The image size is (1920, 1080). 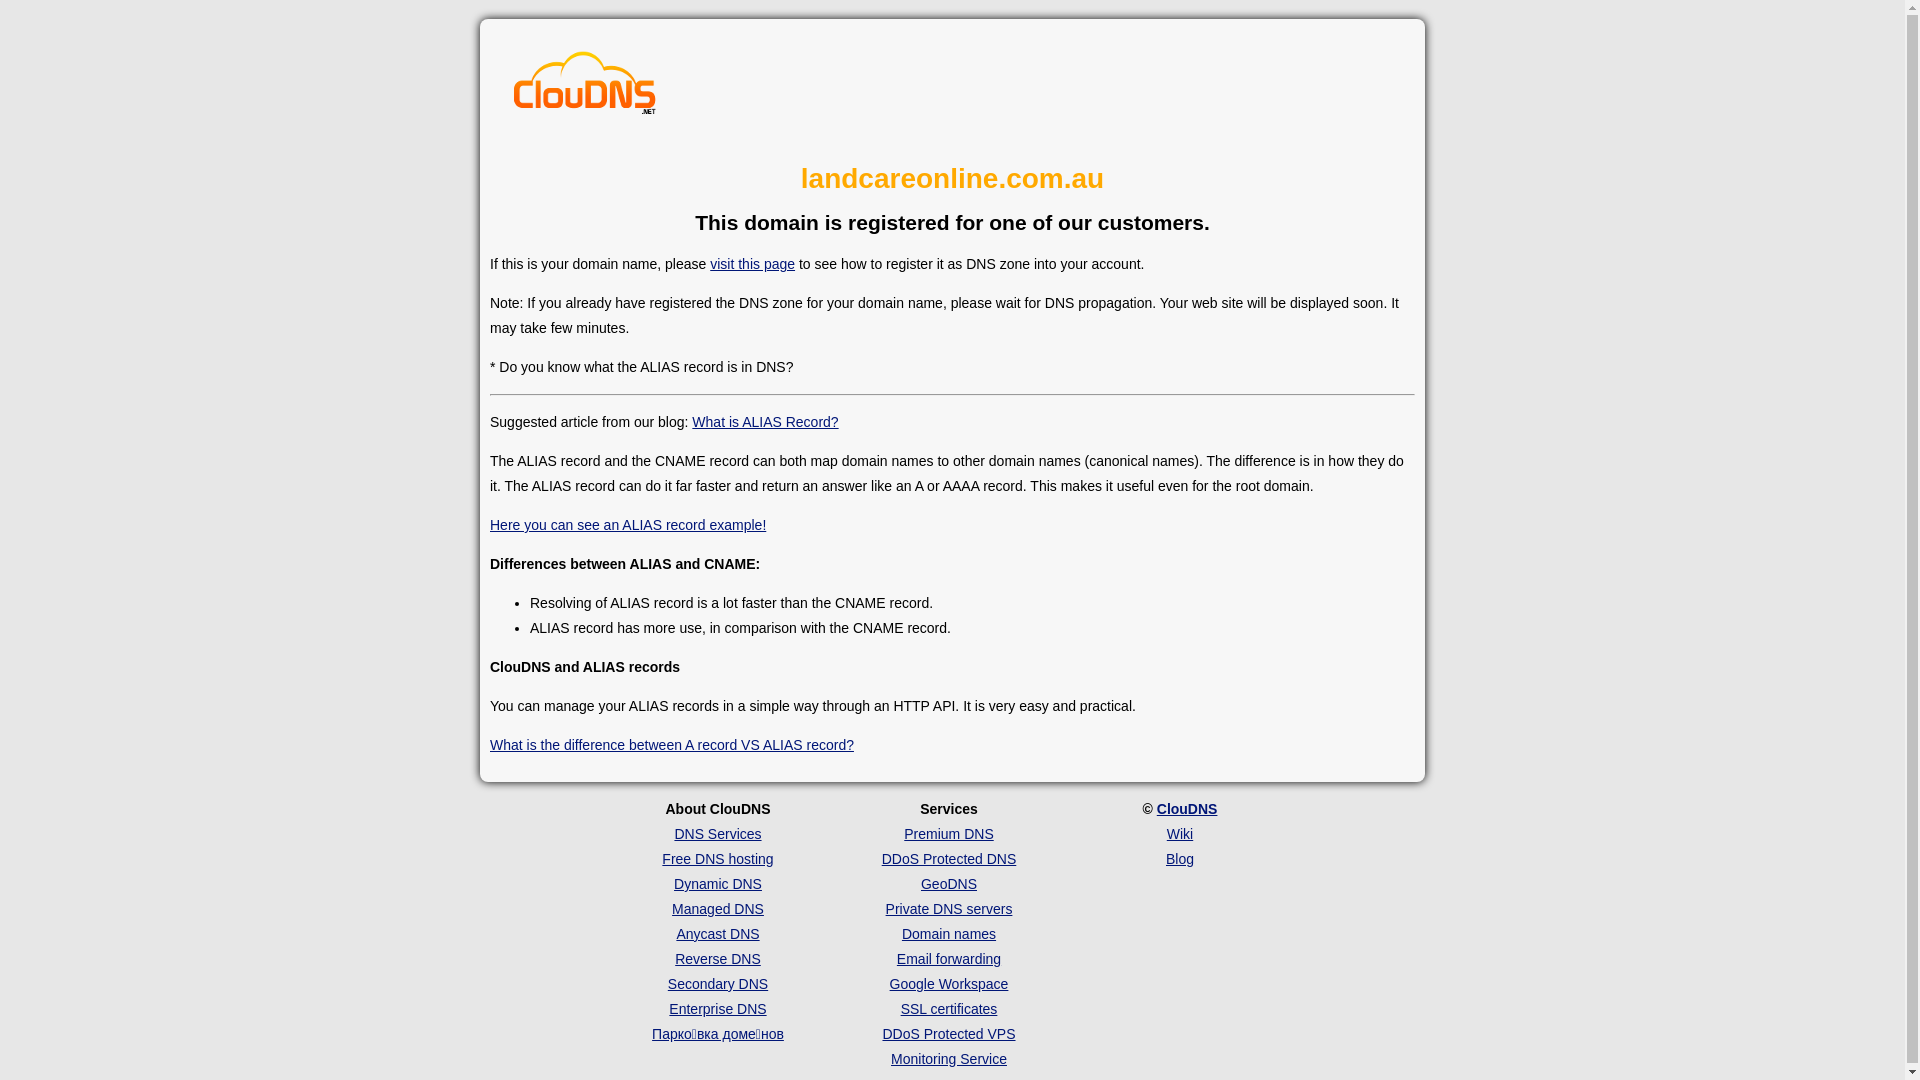 What do you see at coordinates (948, 1034) in the screenshot?
I see `DDoS Protected VPS` at bounding box center [948, 1034].